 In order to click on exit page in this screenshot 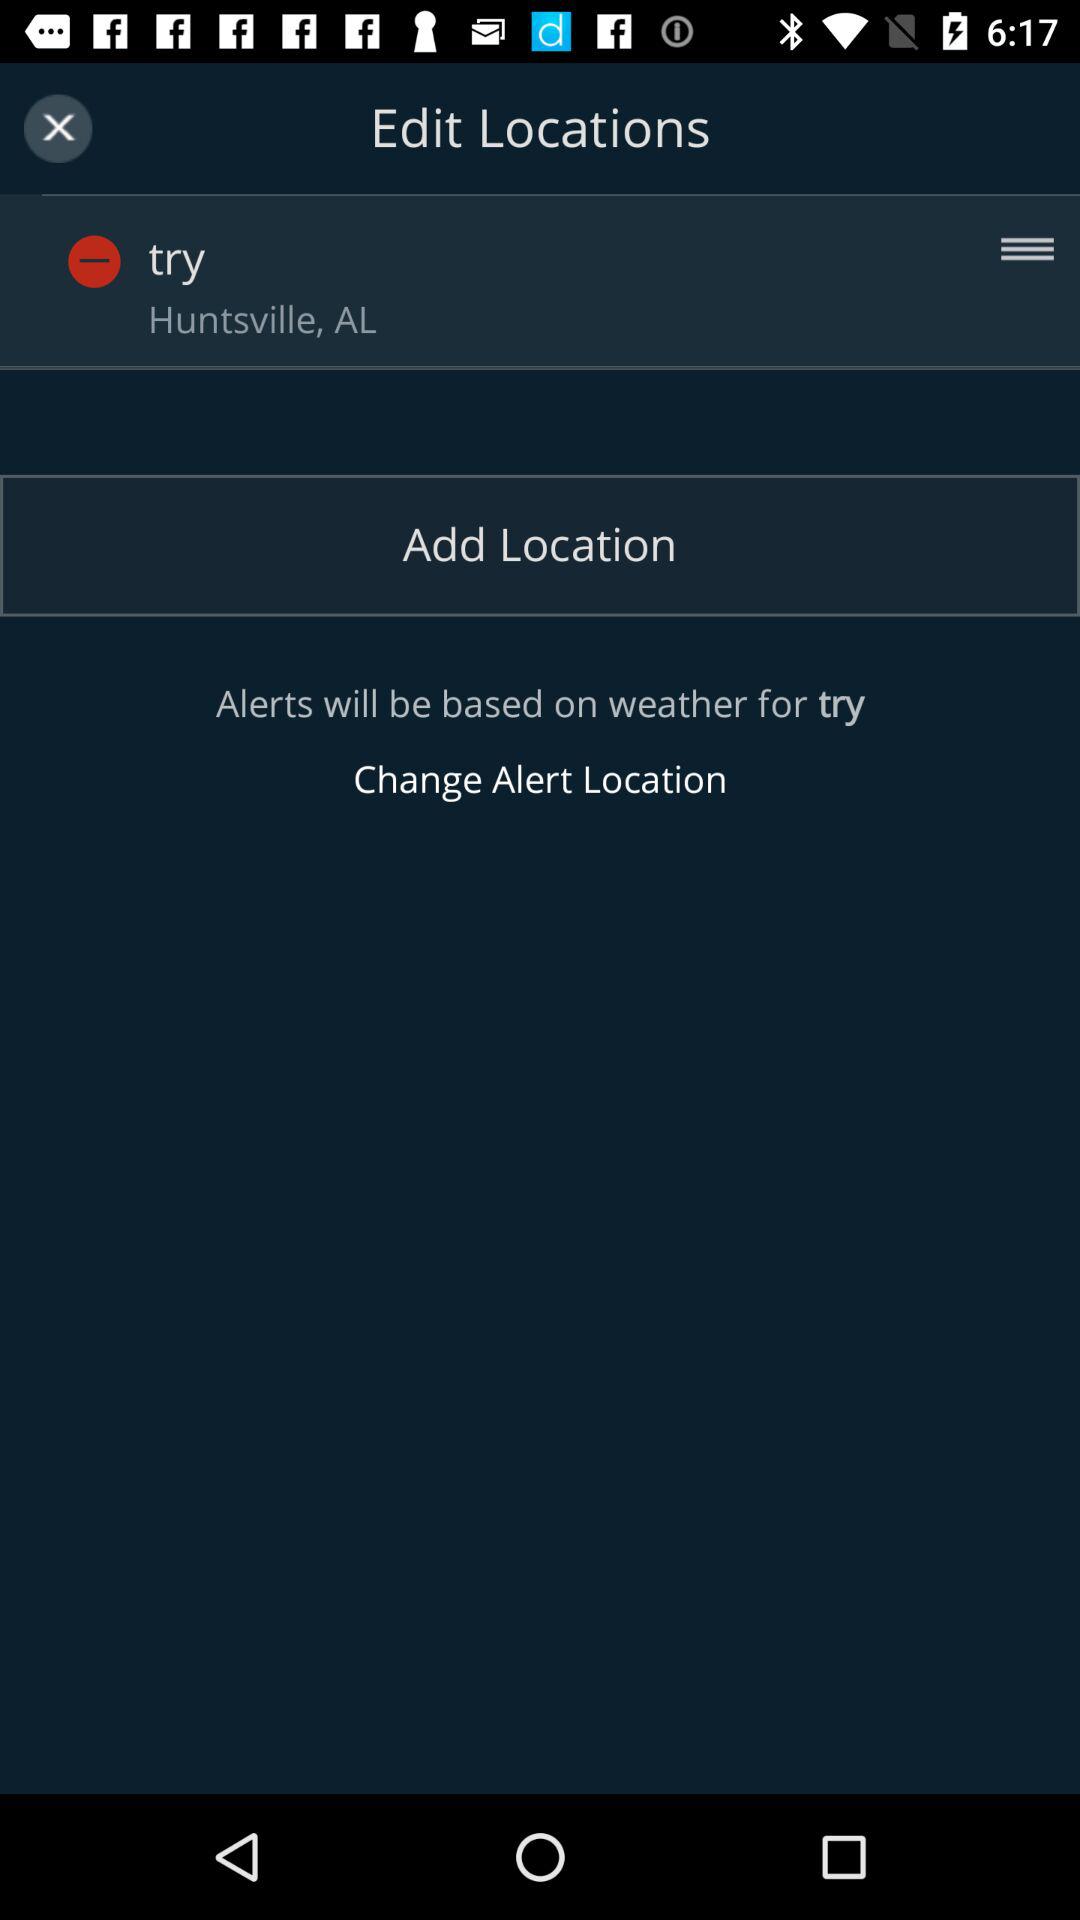, I will do `click(58, 128)`.